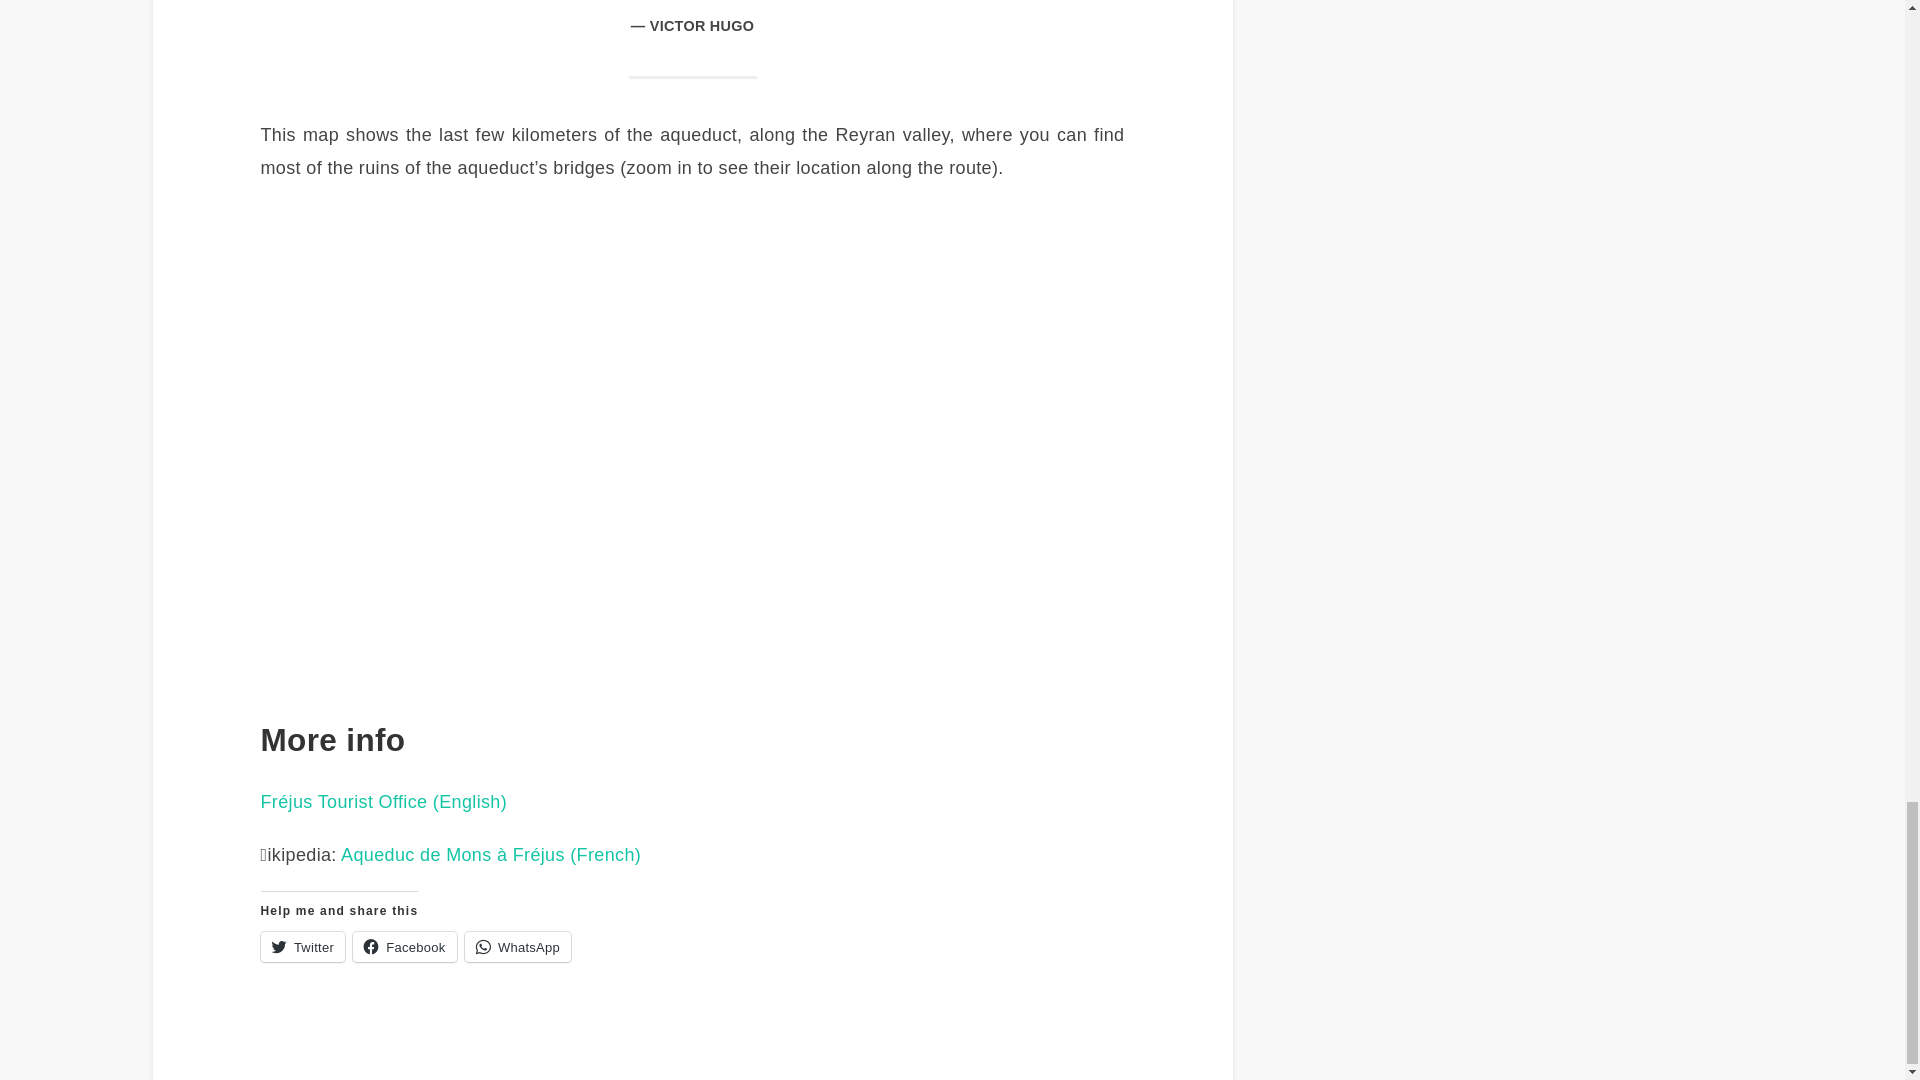 The image size is (1920, 1080). What do you see at coordinates (301, 947) in the screenshot?
I see `Click to share on Twitter` at bounding box center [301, 947].